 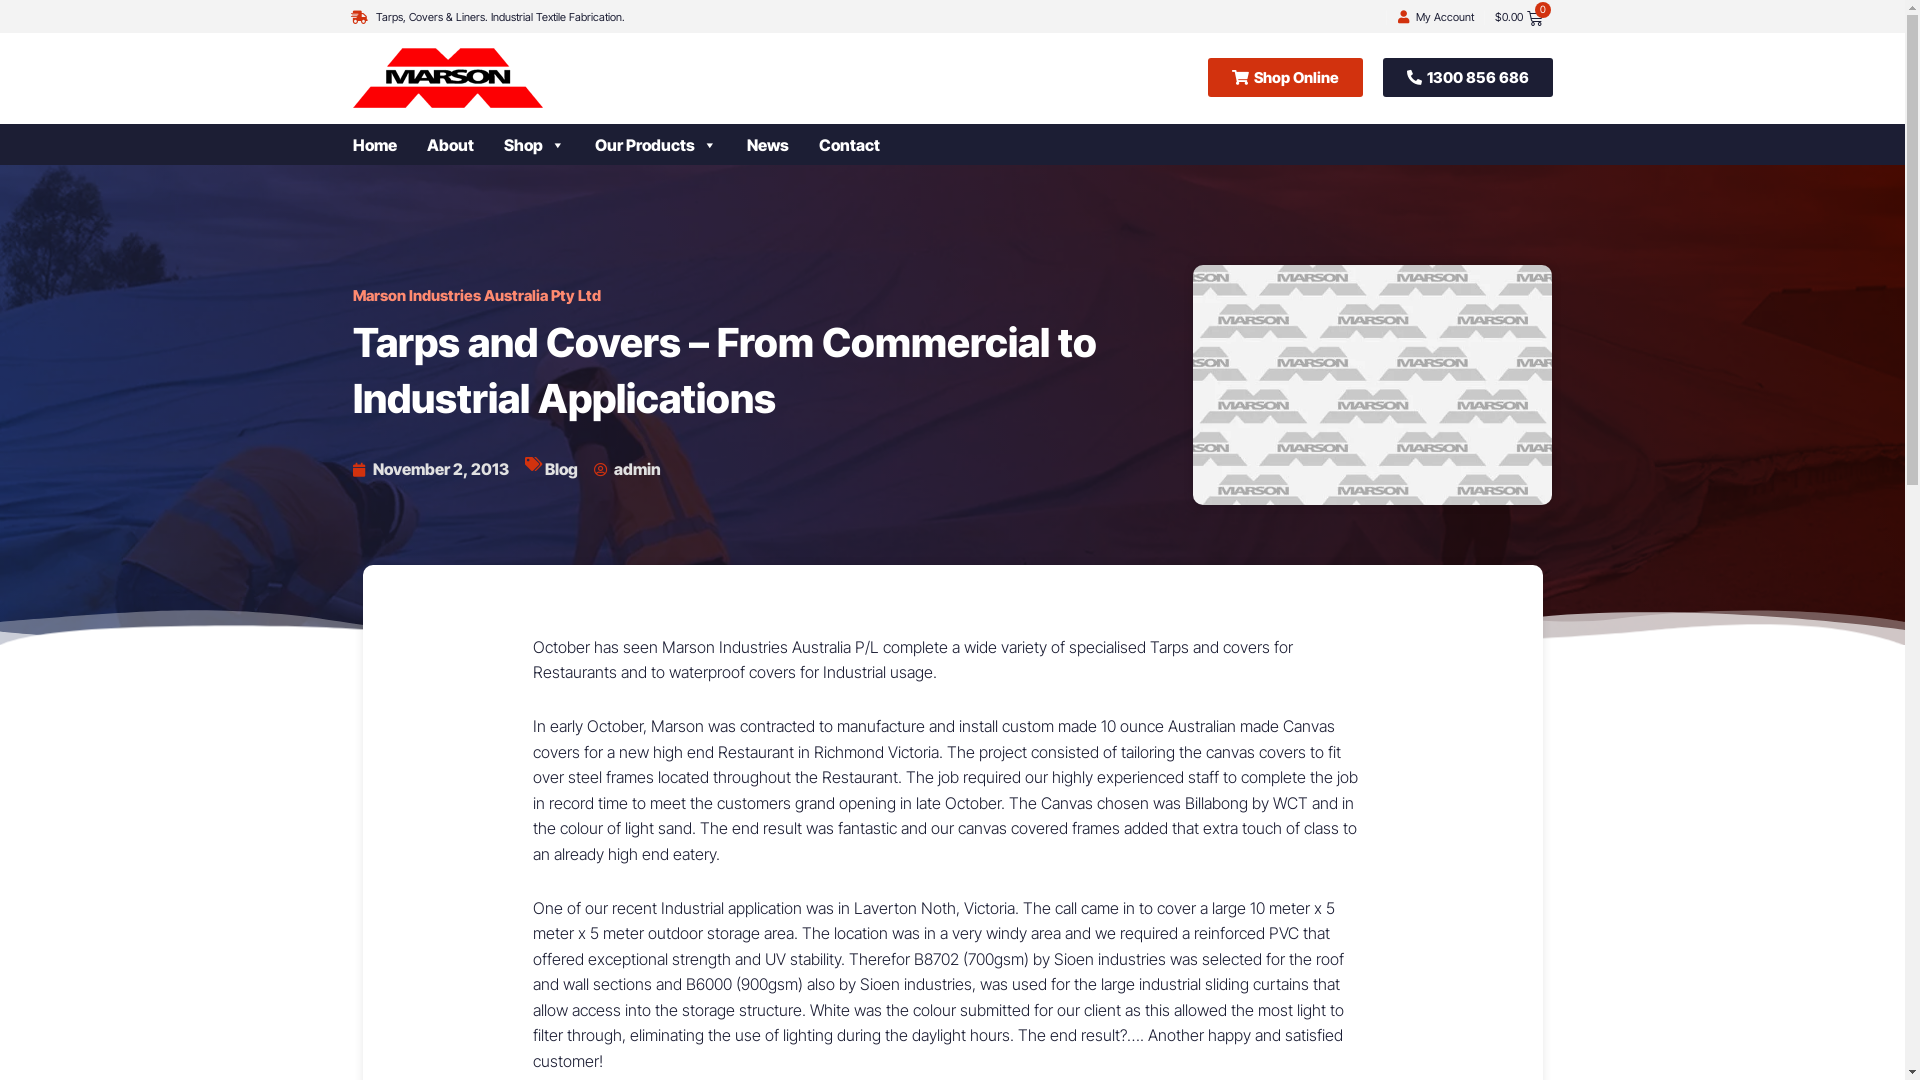 I want to click on My Account, so click(x=1445, y=17).